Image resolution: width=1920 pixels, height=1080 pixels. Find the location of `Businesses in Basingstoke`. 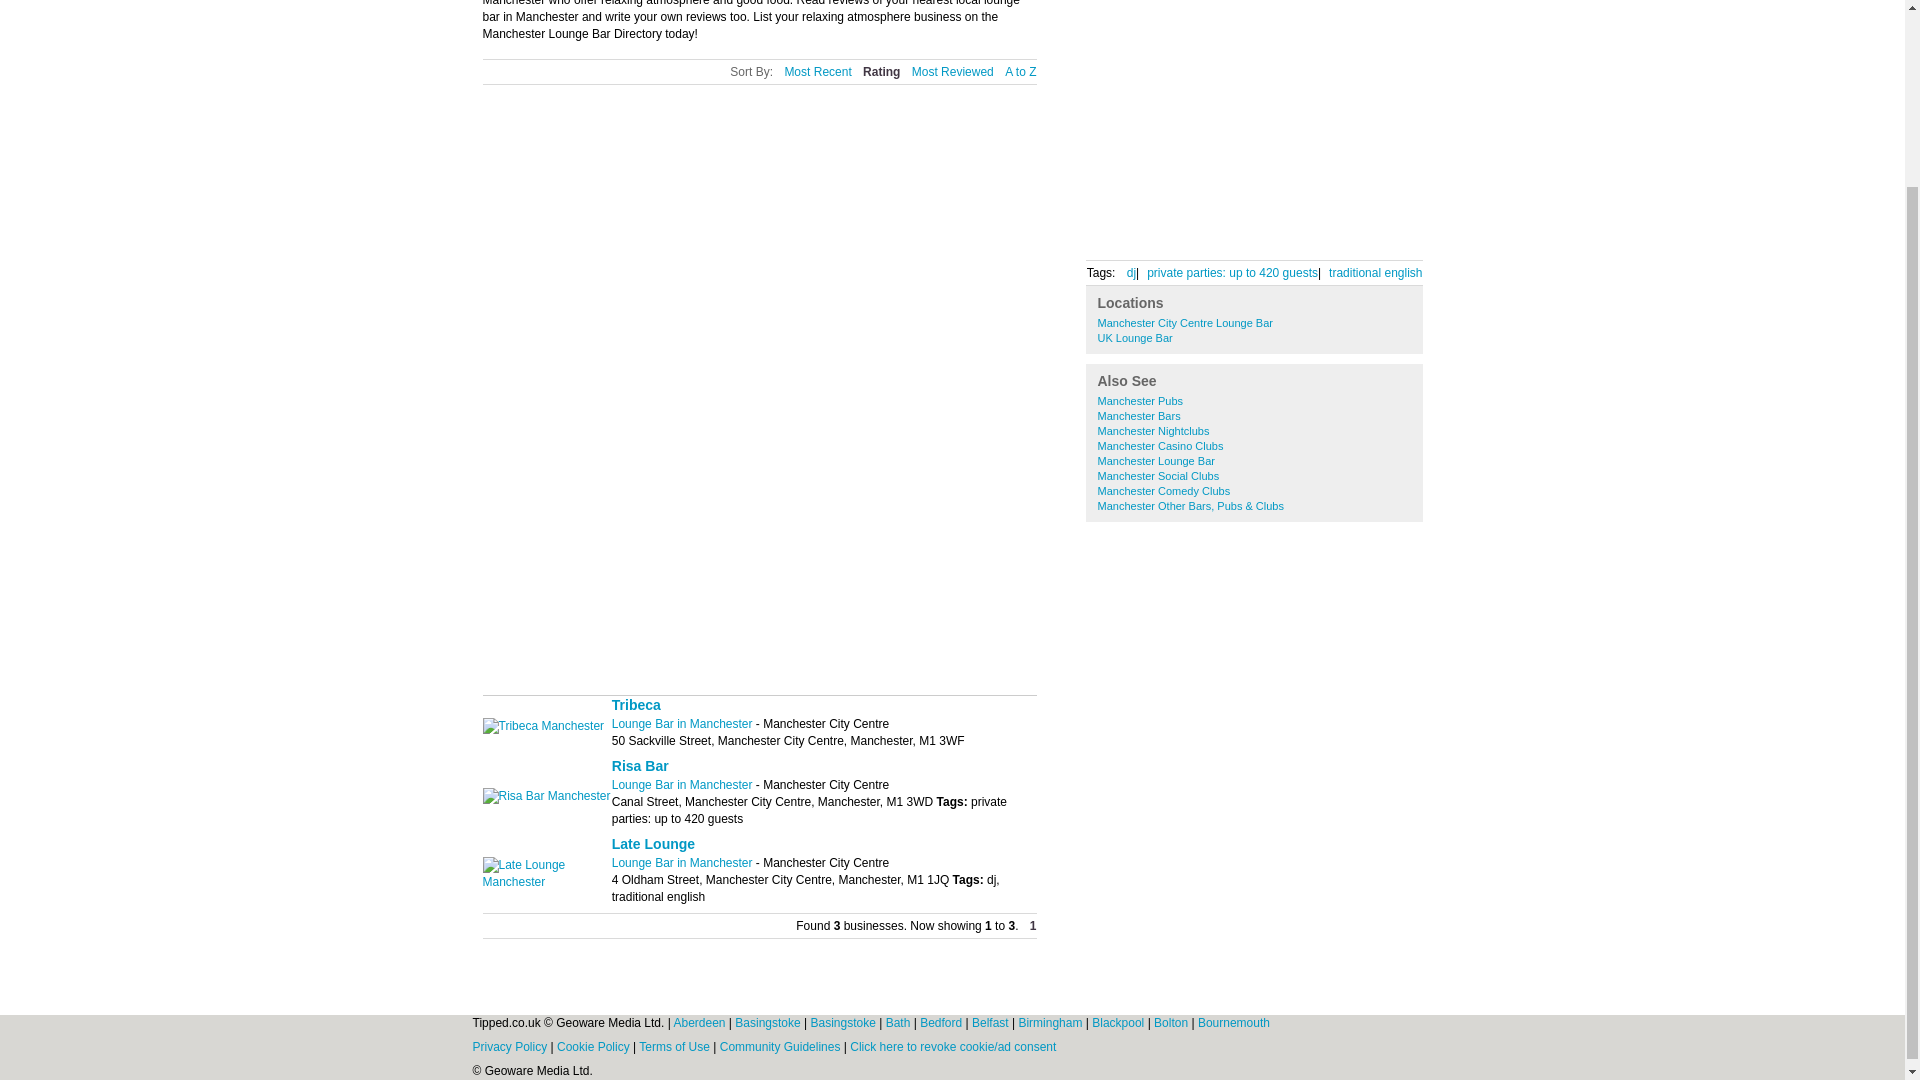

Businesses in Basingstoke is located at coordinates (770, 1023).